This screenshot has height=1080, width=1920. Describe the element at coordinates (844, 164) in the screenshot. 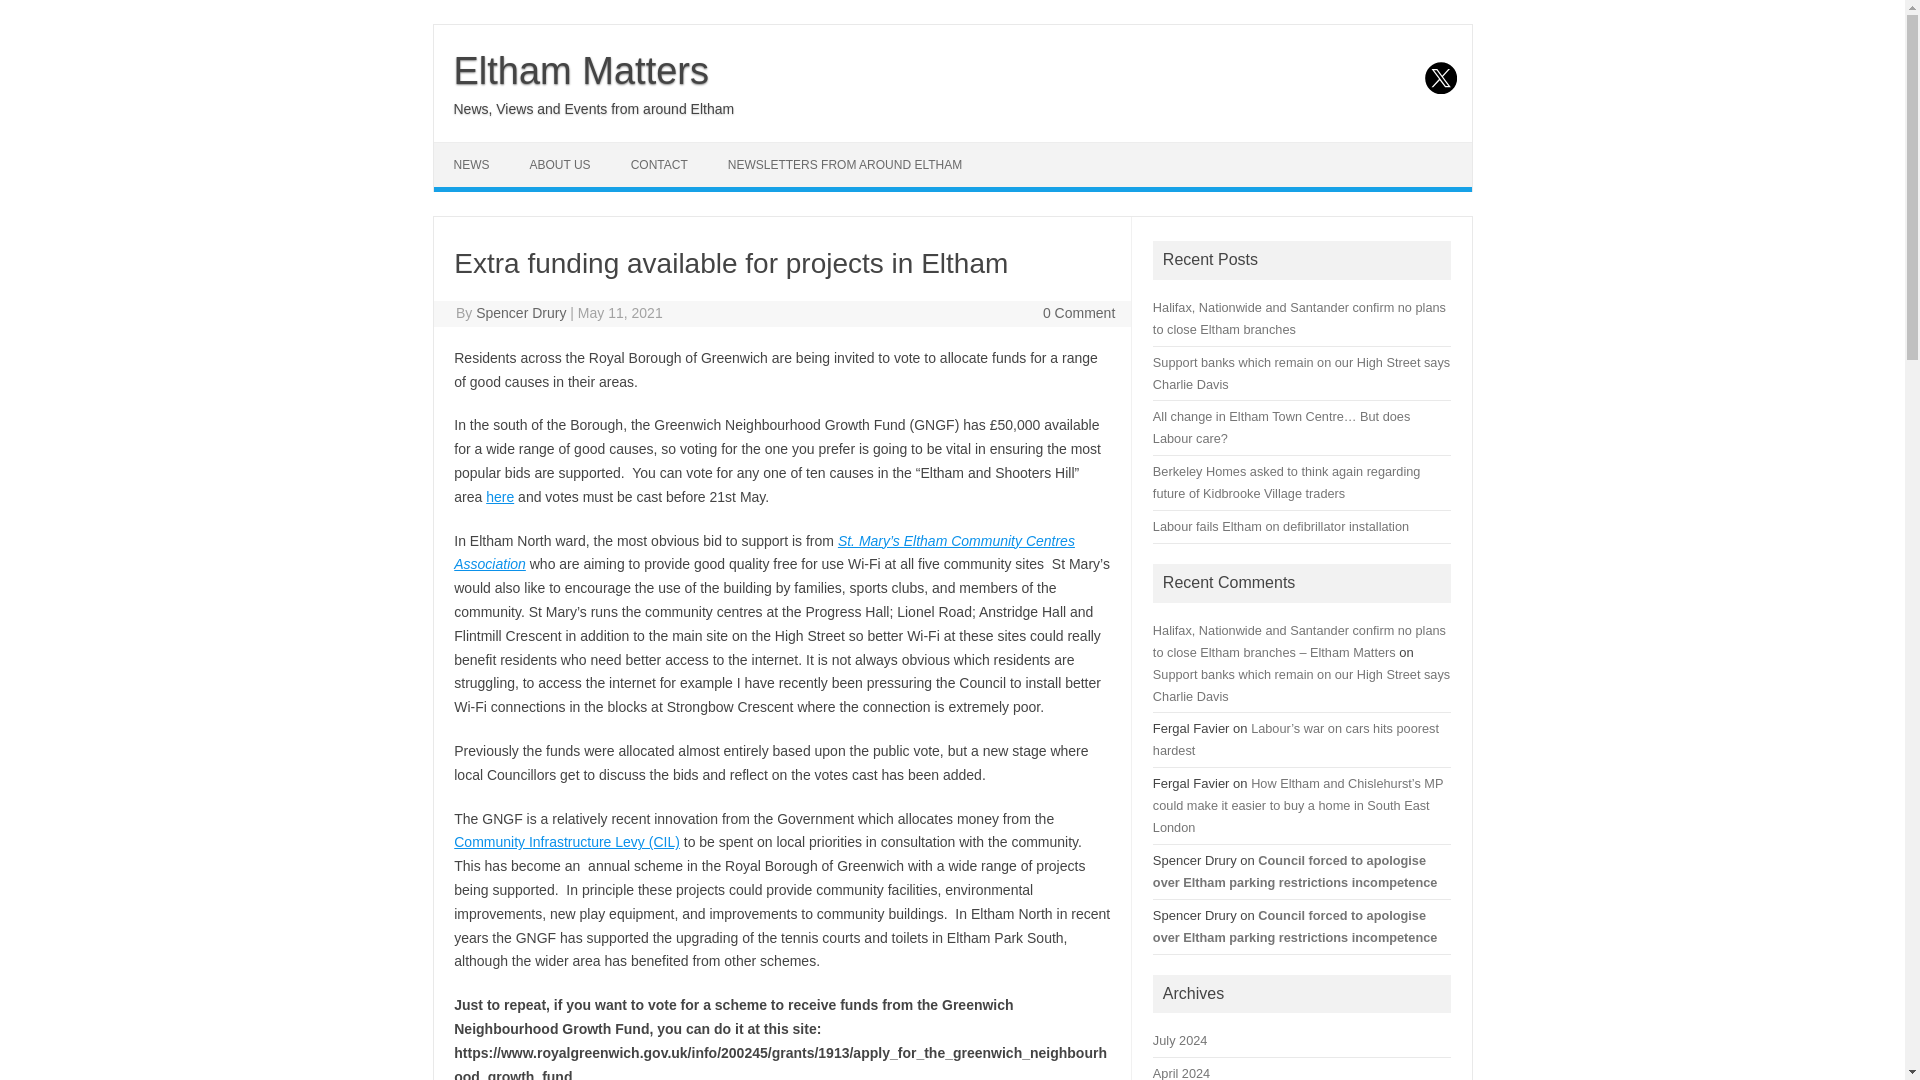

I see `NEWSLETTERS FROM AROUND ELTHAM` at that location.